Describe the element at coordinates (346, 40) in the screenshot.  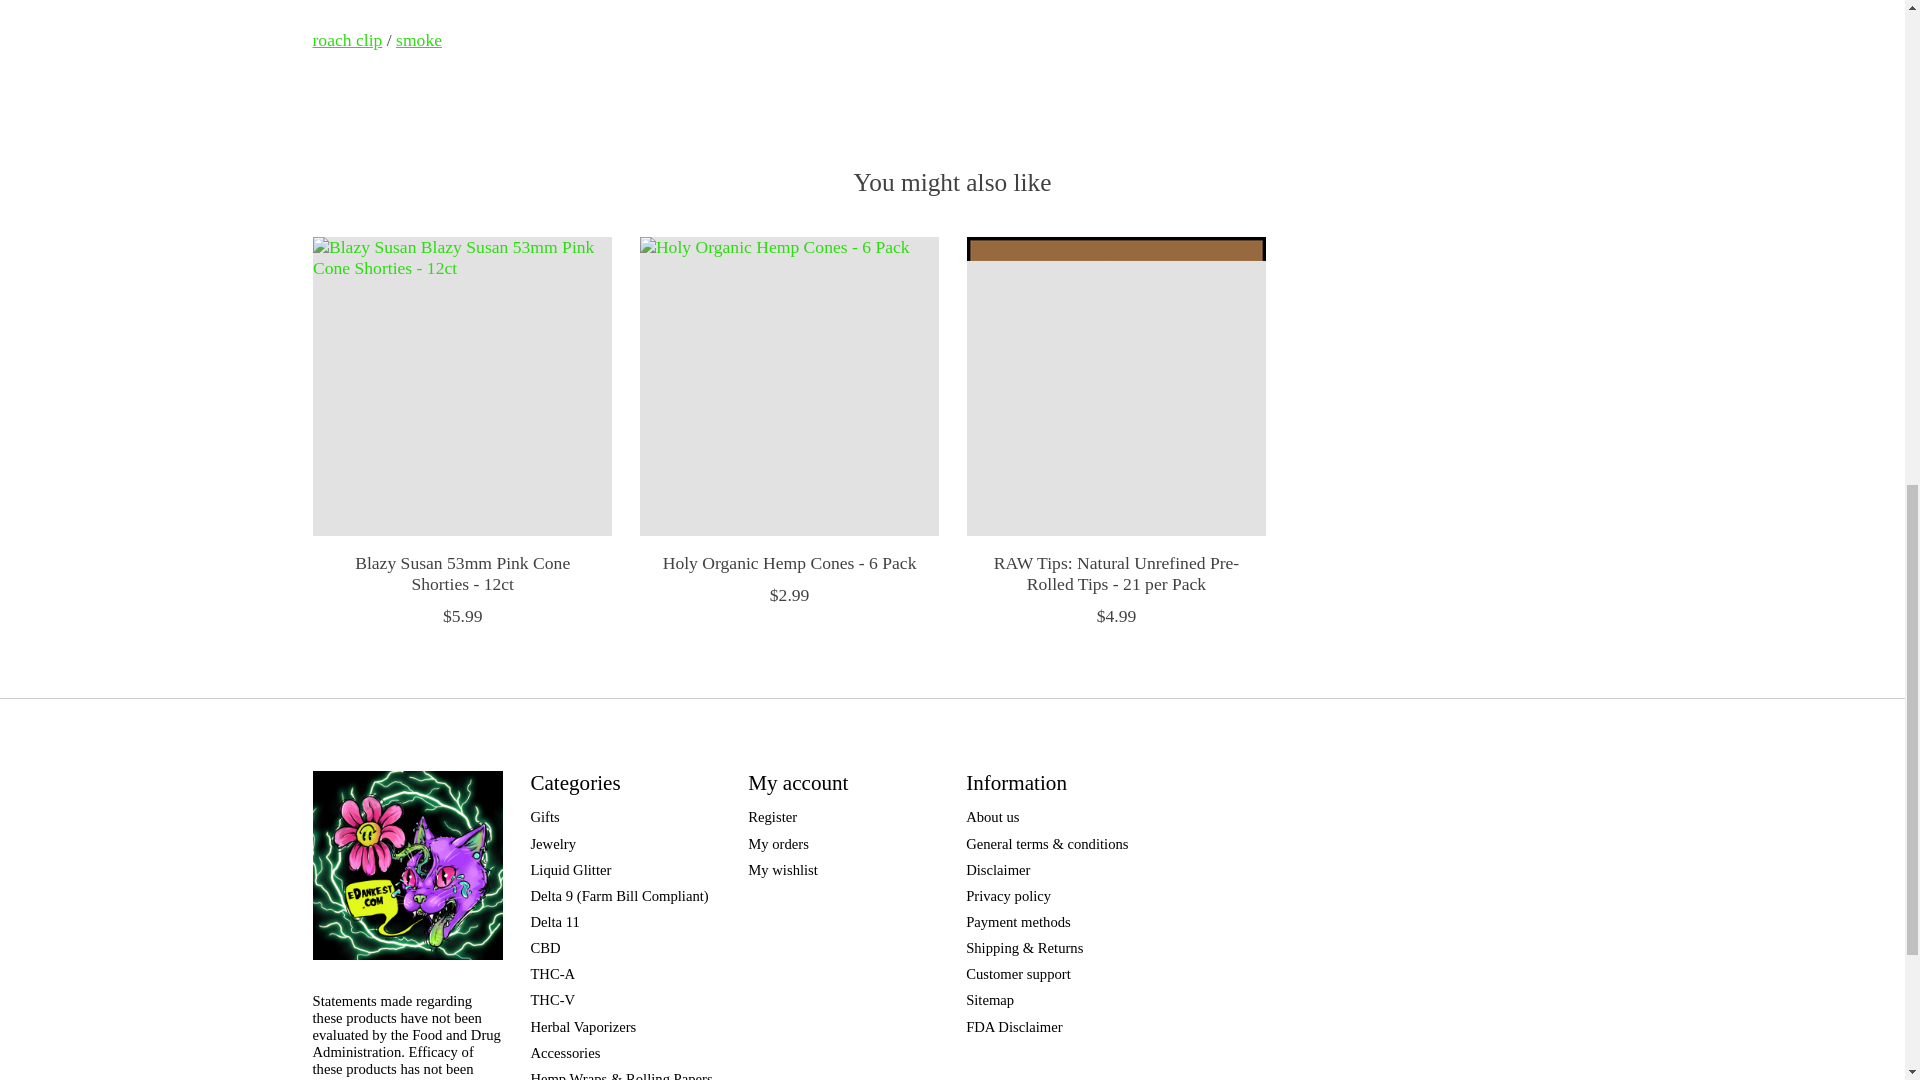
I see `roach clip` at that location.